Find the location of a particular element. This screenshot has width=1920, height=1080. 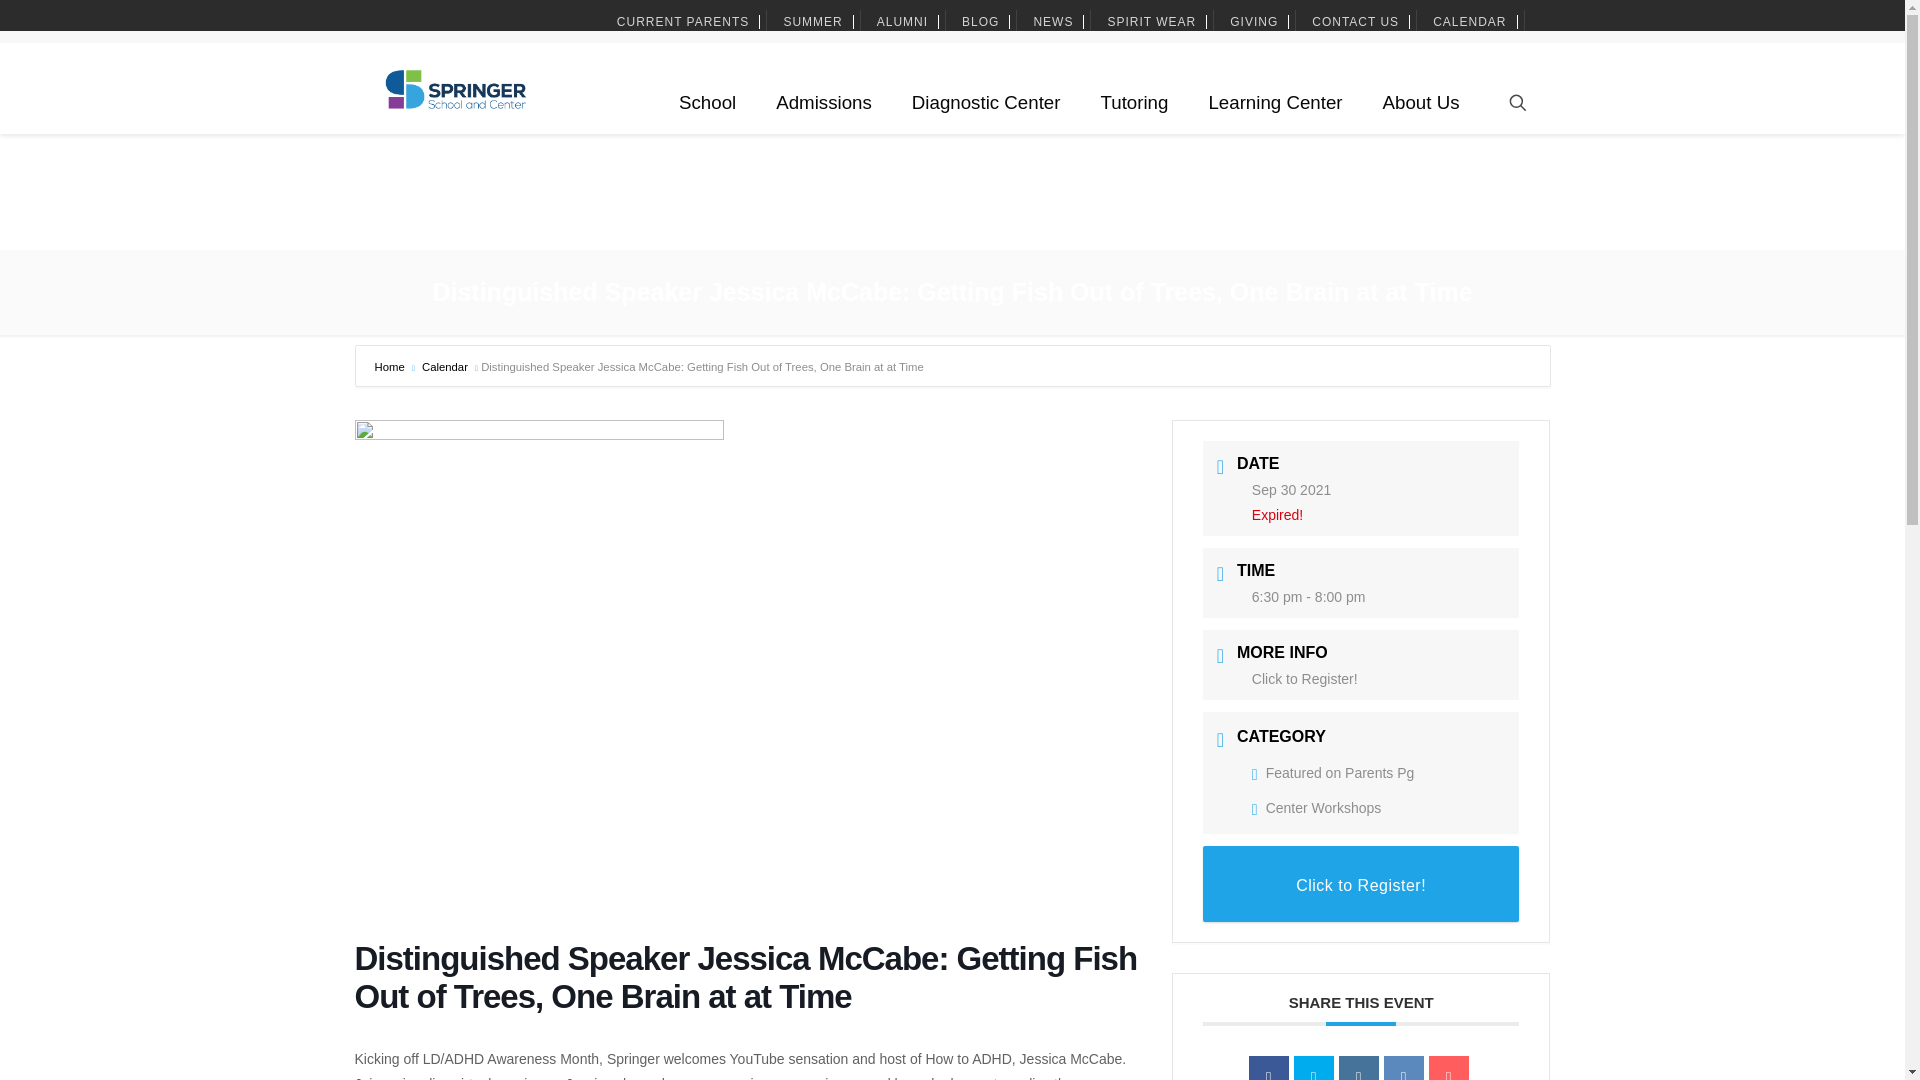

GIVING is located at coordinates (1256, 22).